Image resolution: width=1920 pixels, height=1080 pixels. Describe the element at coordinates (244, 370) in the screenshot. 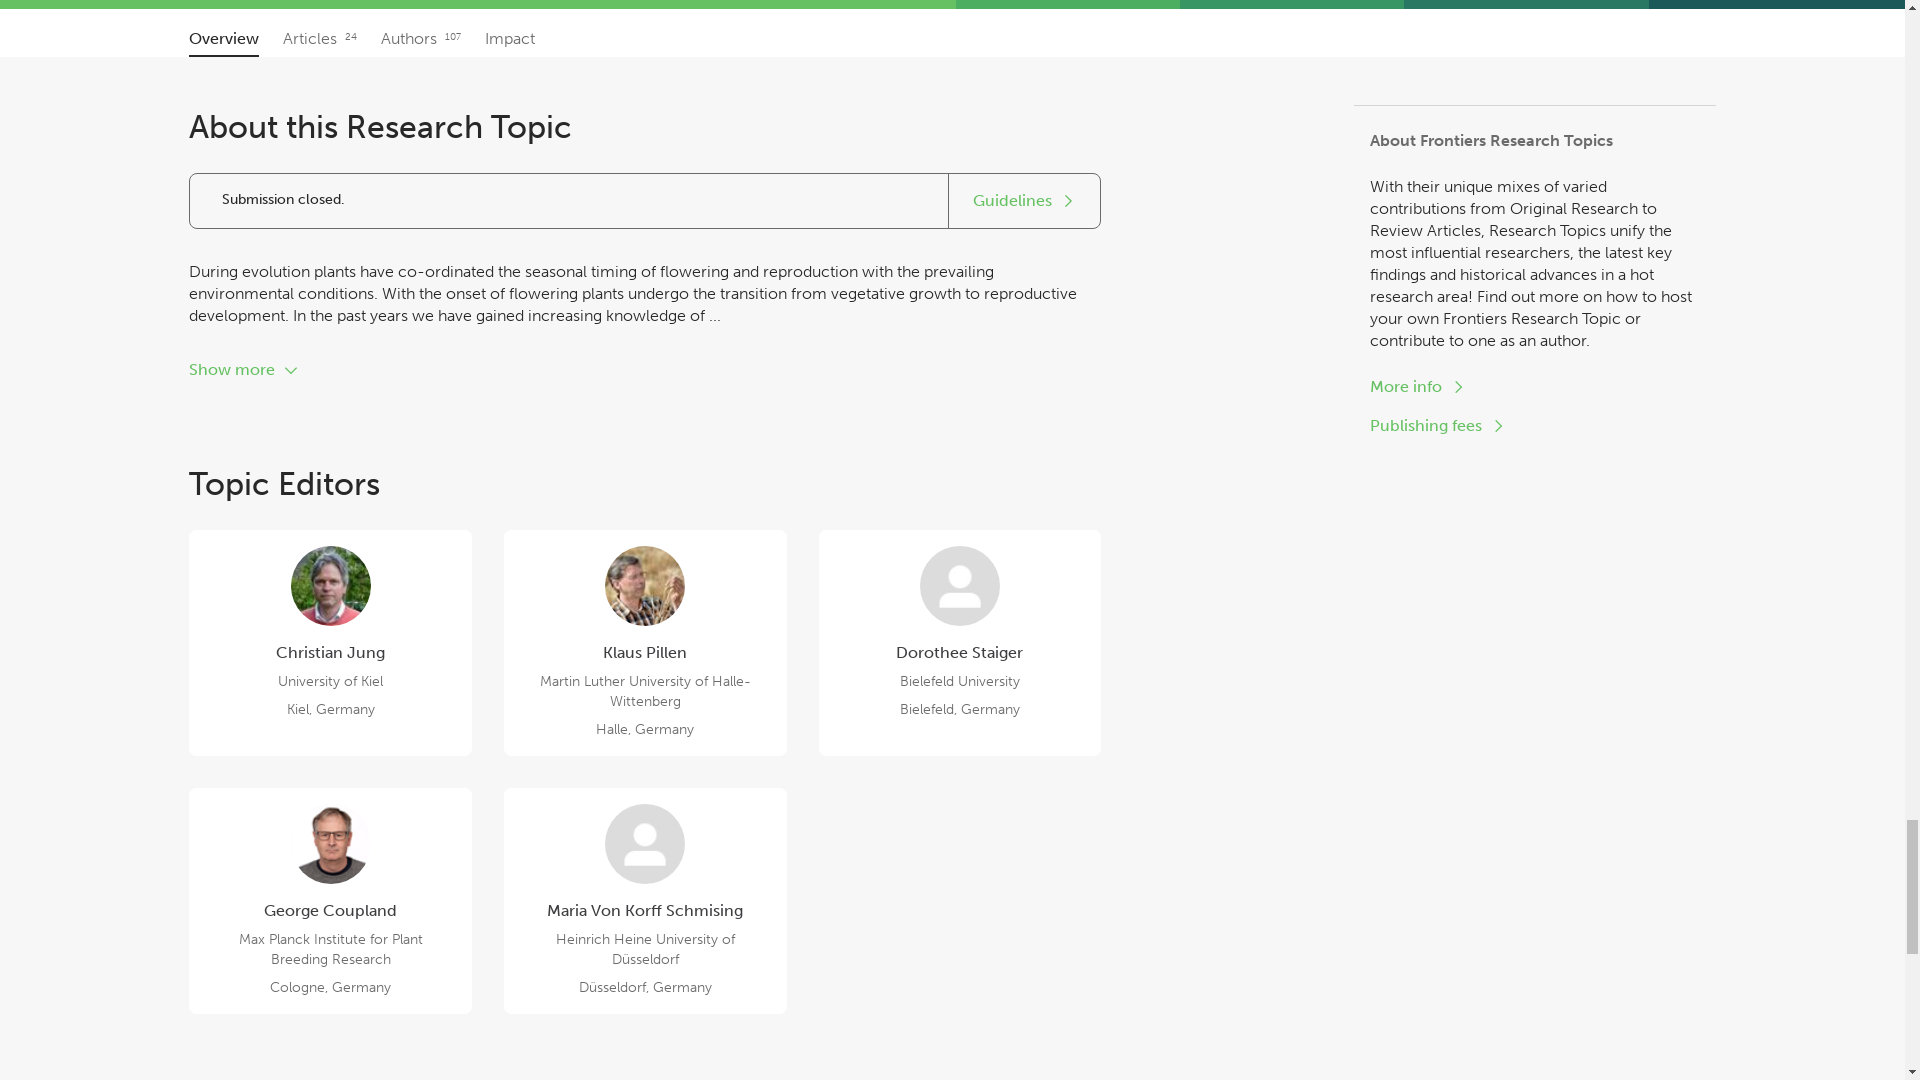

I see `Show more` at that location.